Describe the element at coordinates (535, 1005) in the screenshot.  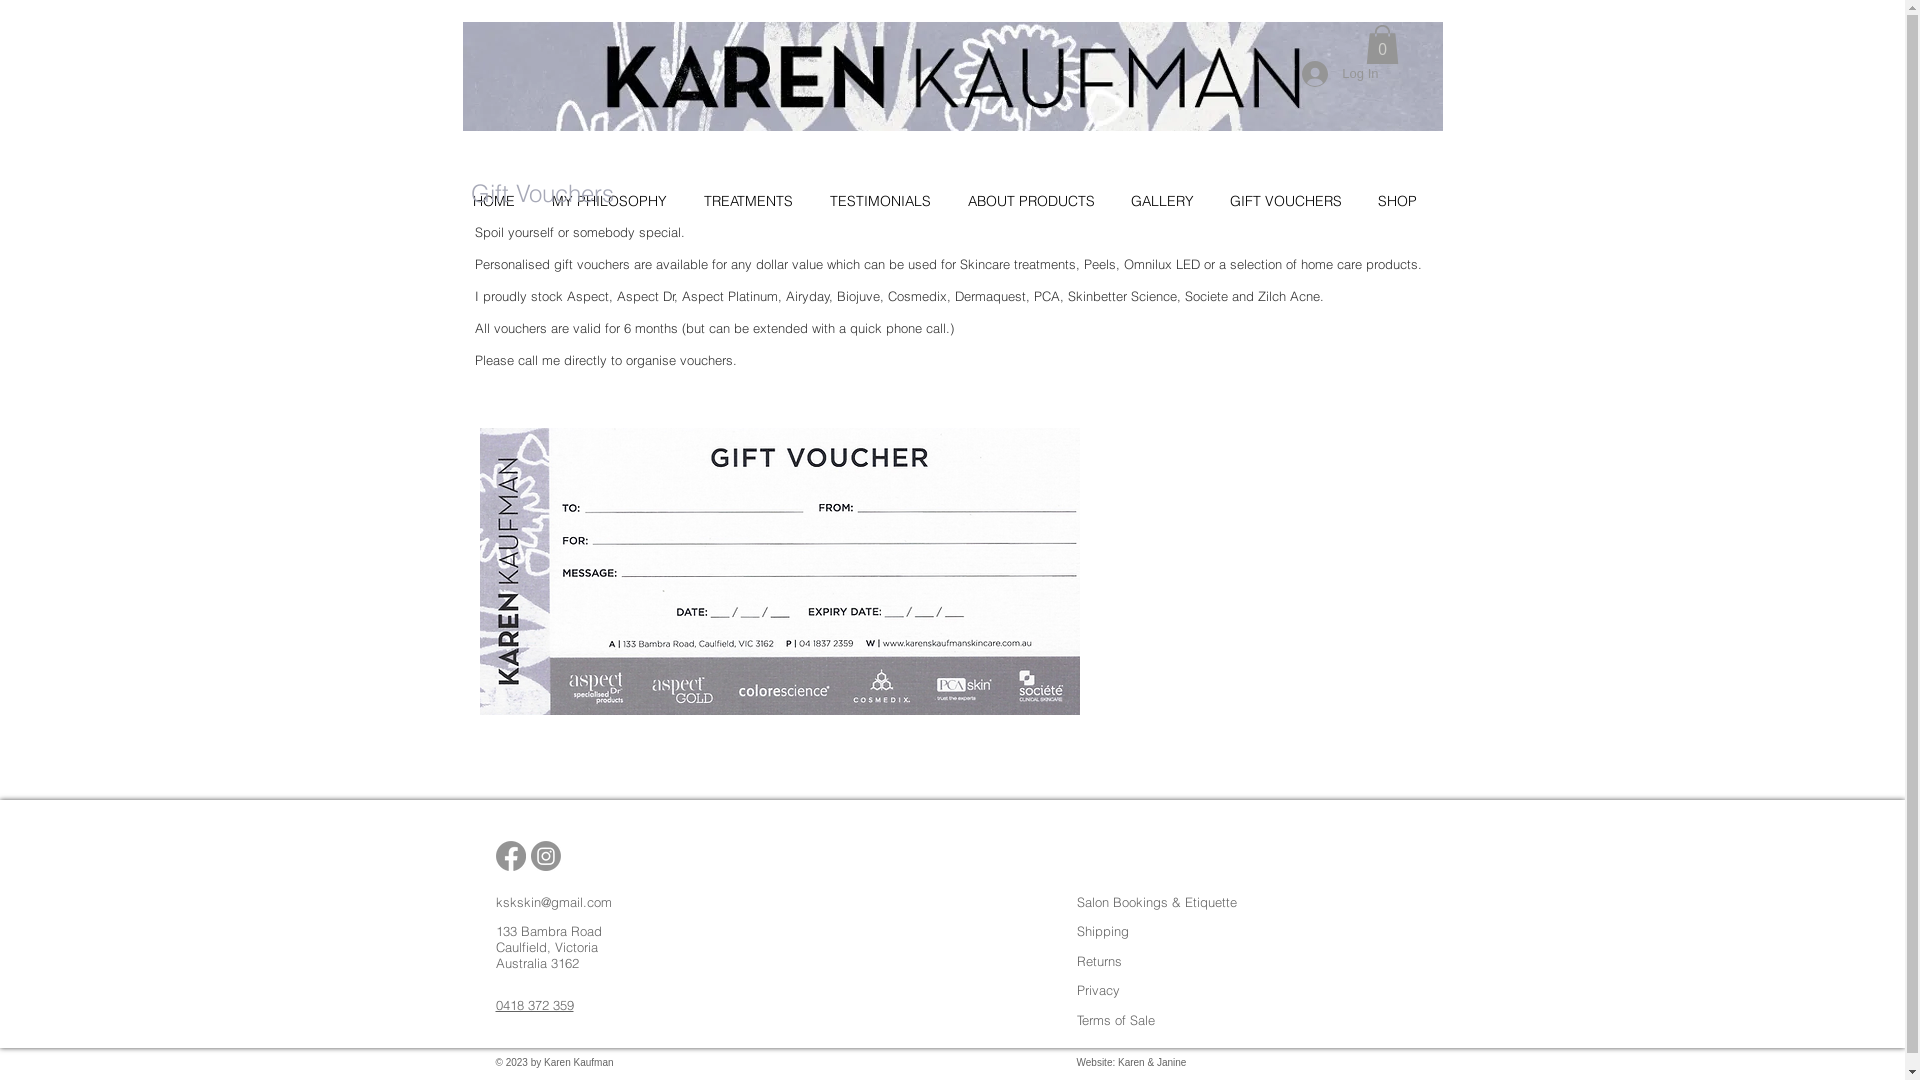
I see `0418 372 359` at that location.